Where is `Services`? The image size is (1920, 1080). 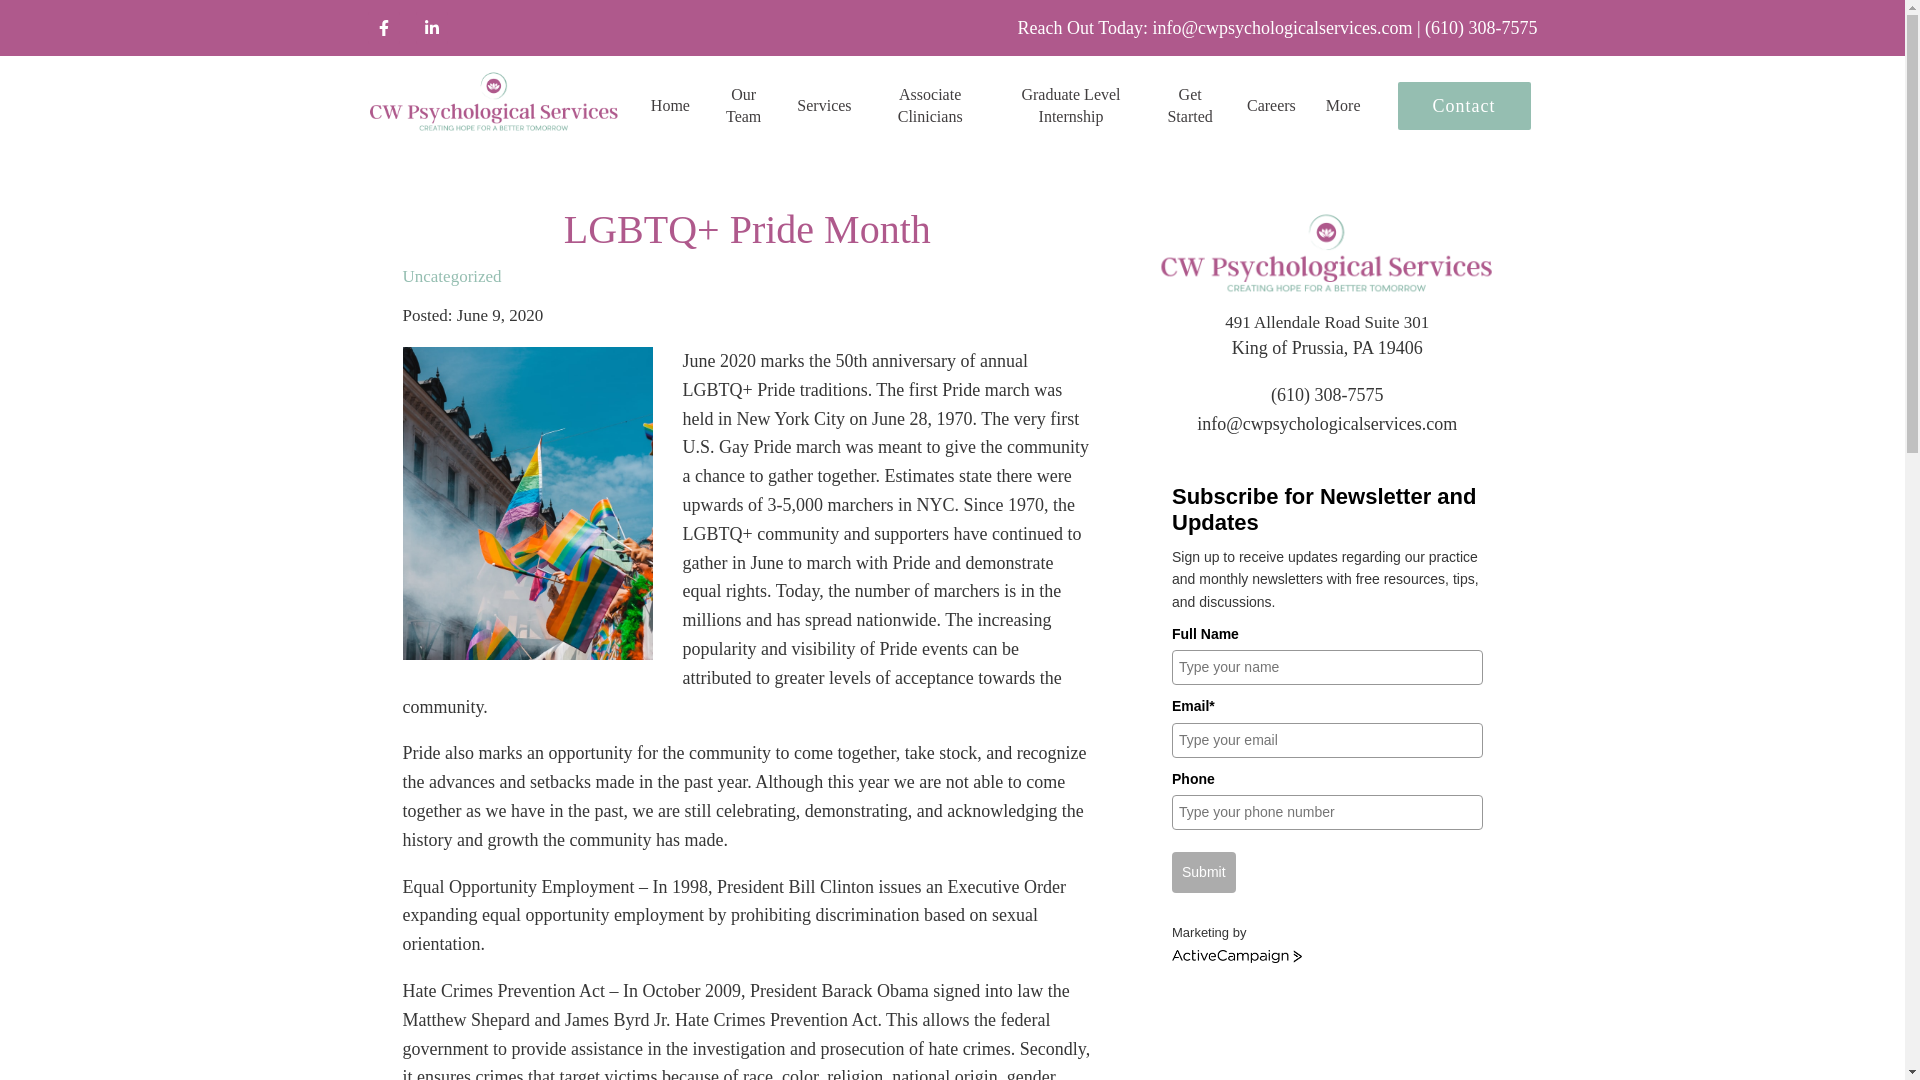
Services is located at coordinates (823, 106).